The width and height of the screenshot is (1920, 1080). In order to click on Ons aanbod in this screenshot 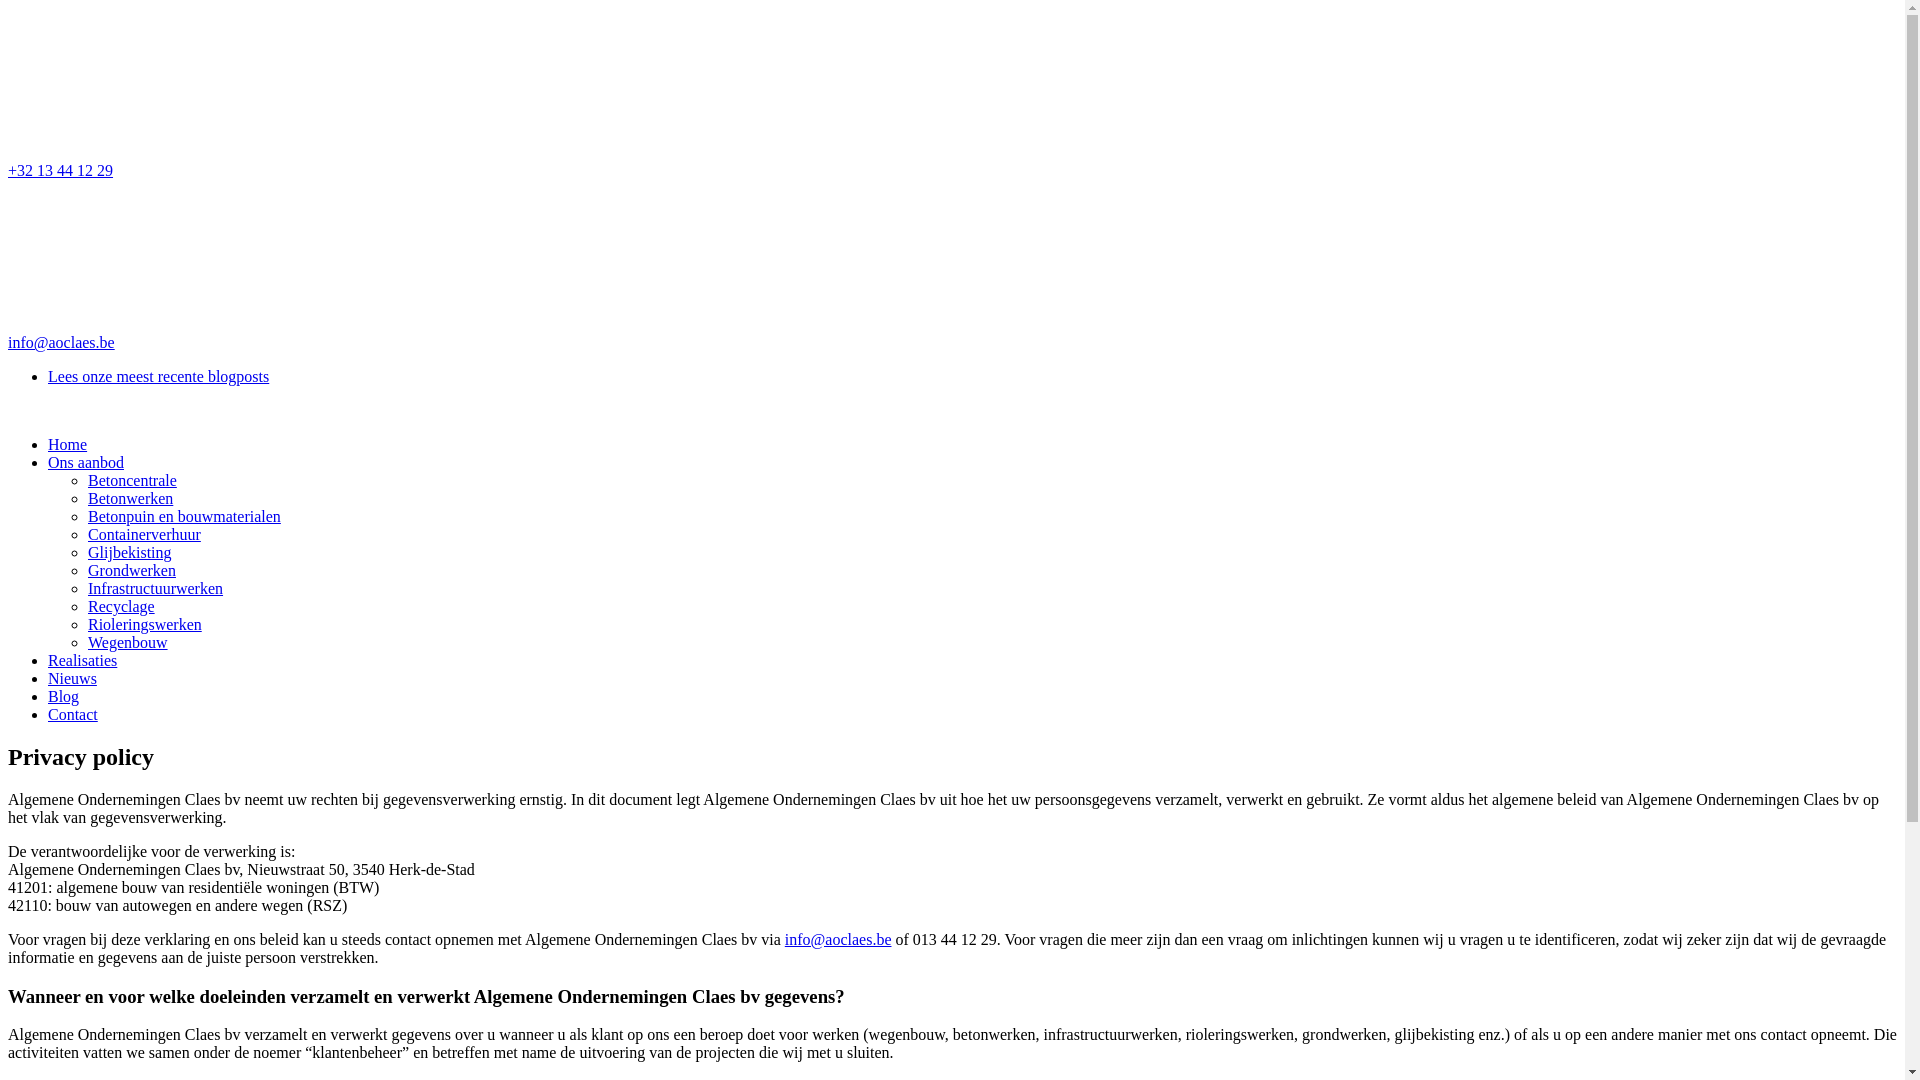, I will do `click(86, 462)`.